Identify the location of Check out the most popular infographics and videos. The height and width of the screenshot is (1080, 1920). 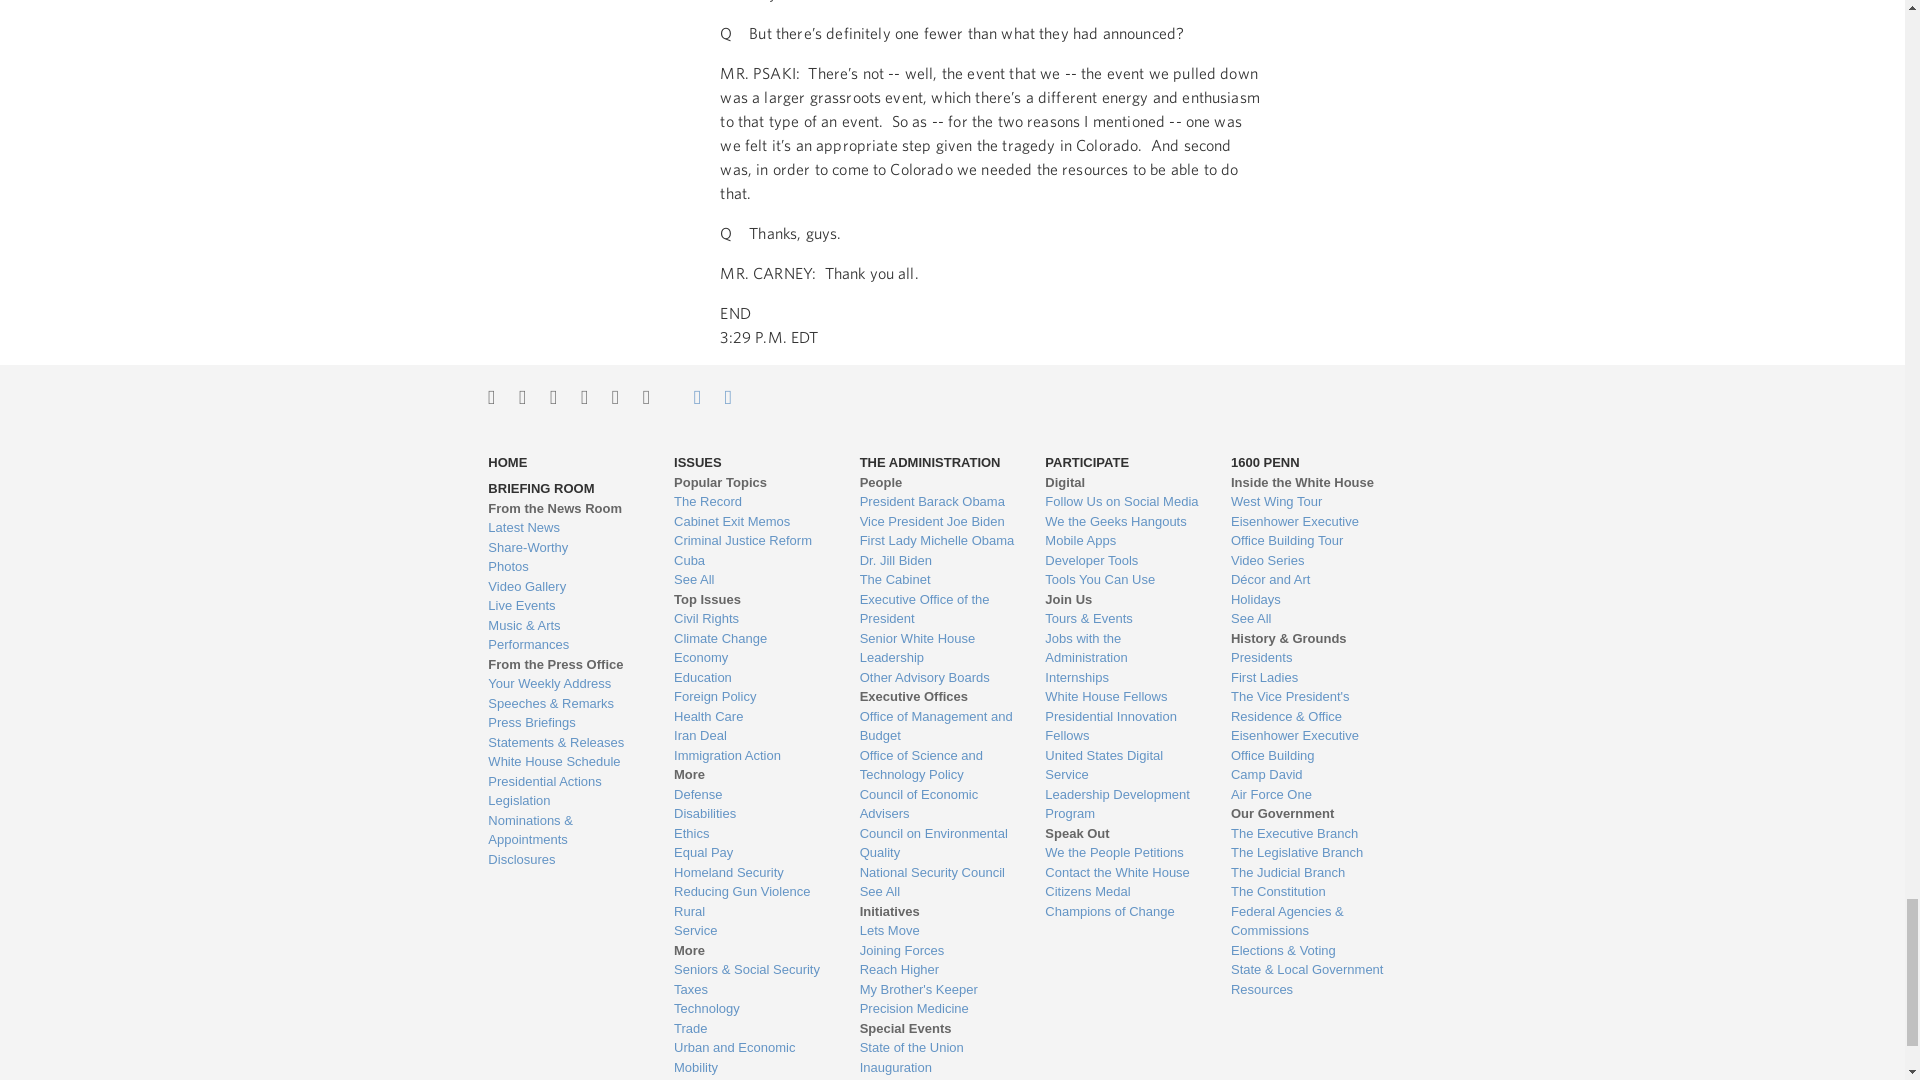
(565, 548).